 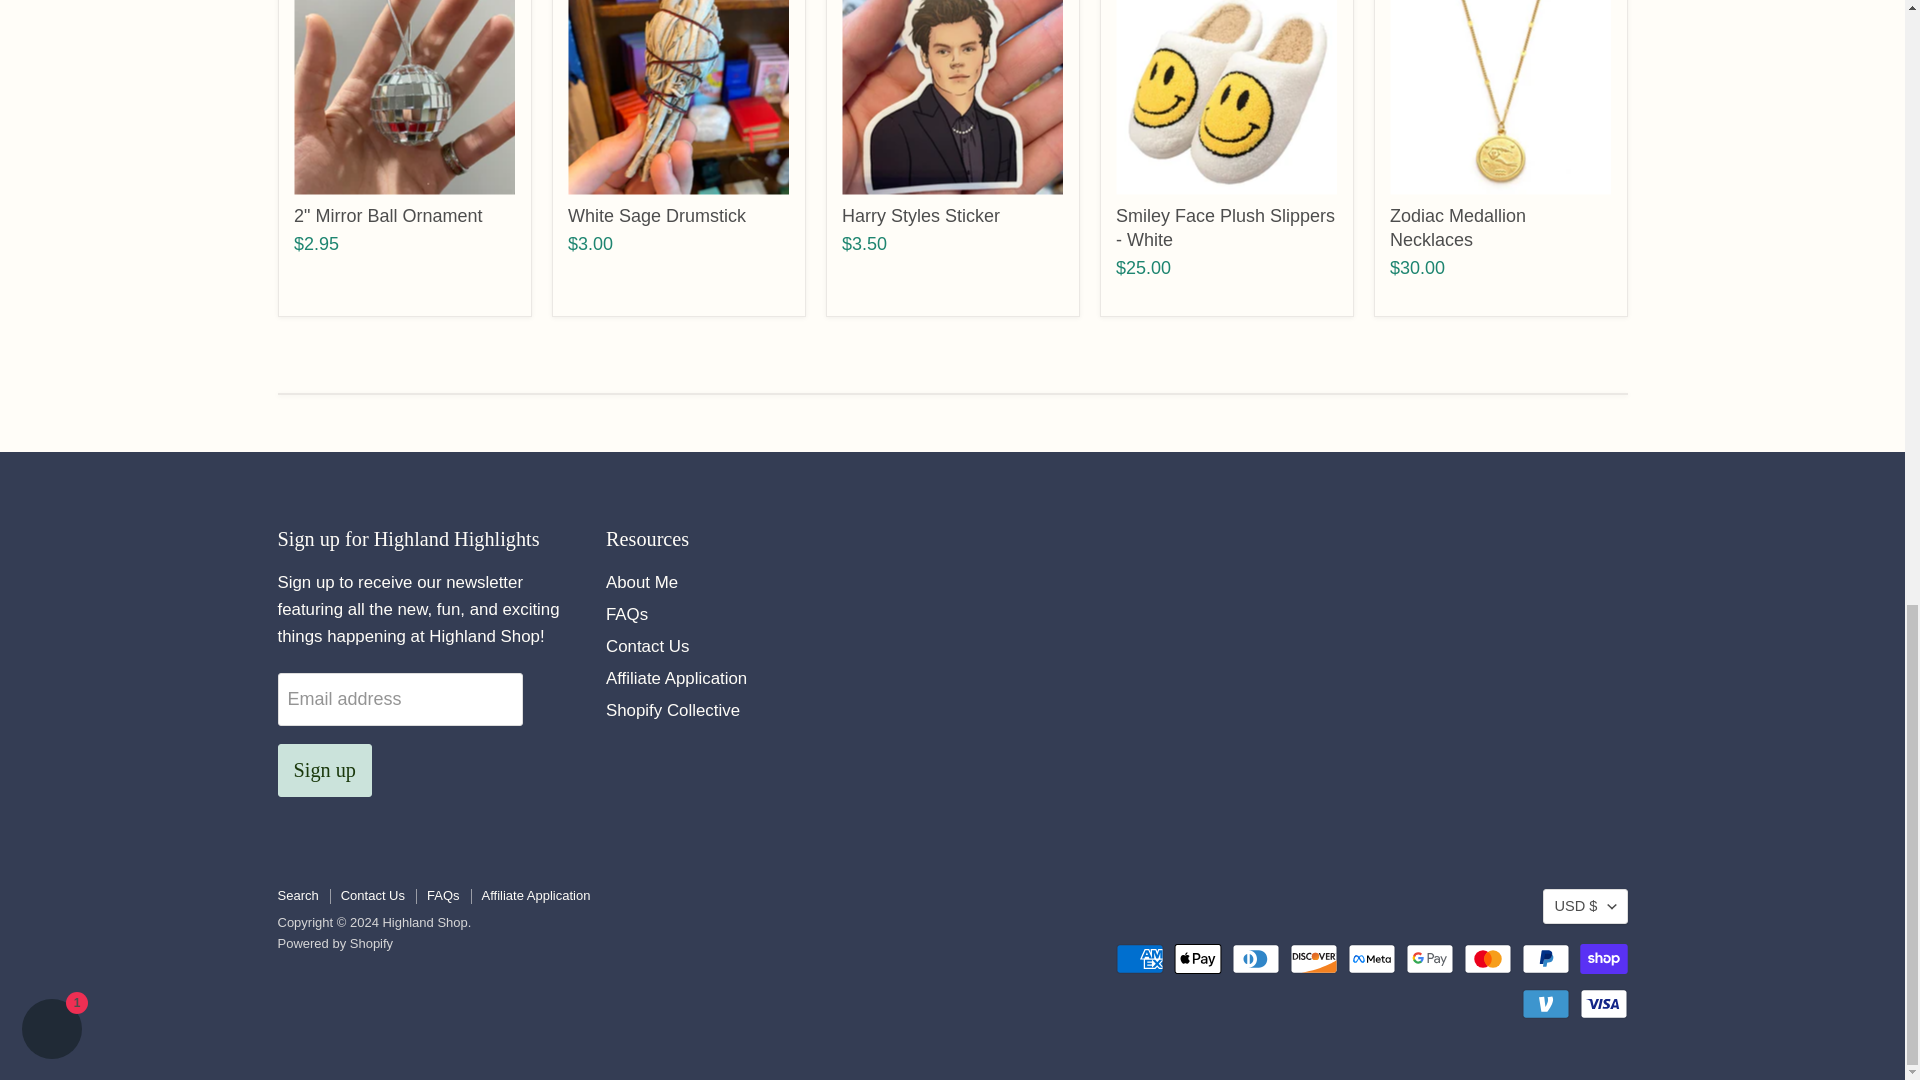 I want to click on Visa, so click(x=1604, y=1004).